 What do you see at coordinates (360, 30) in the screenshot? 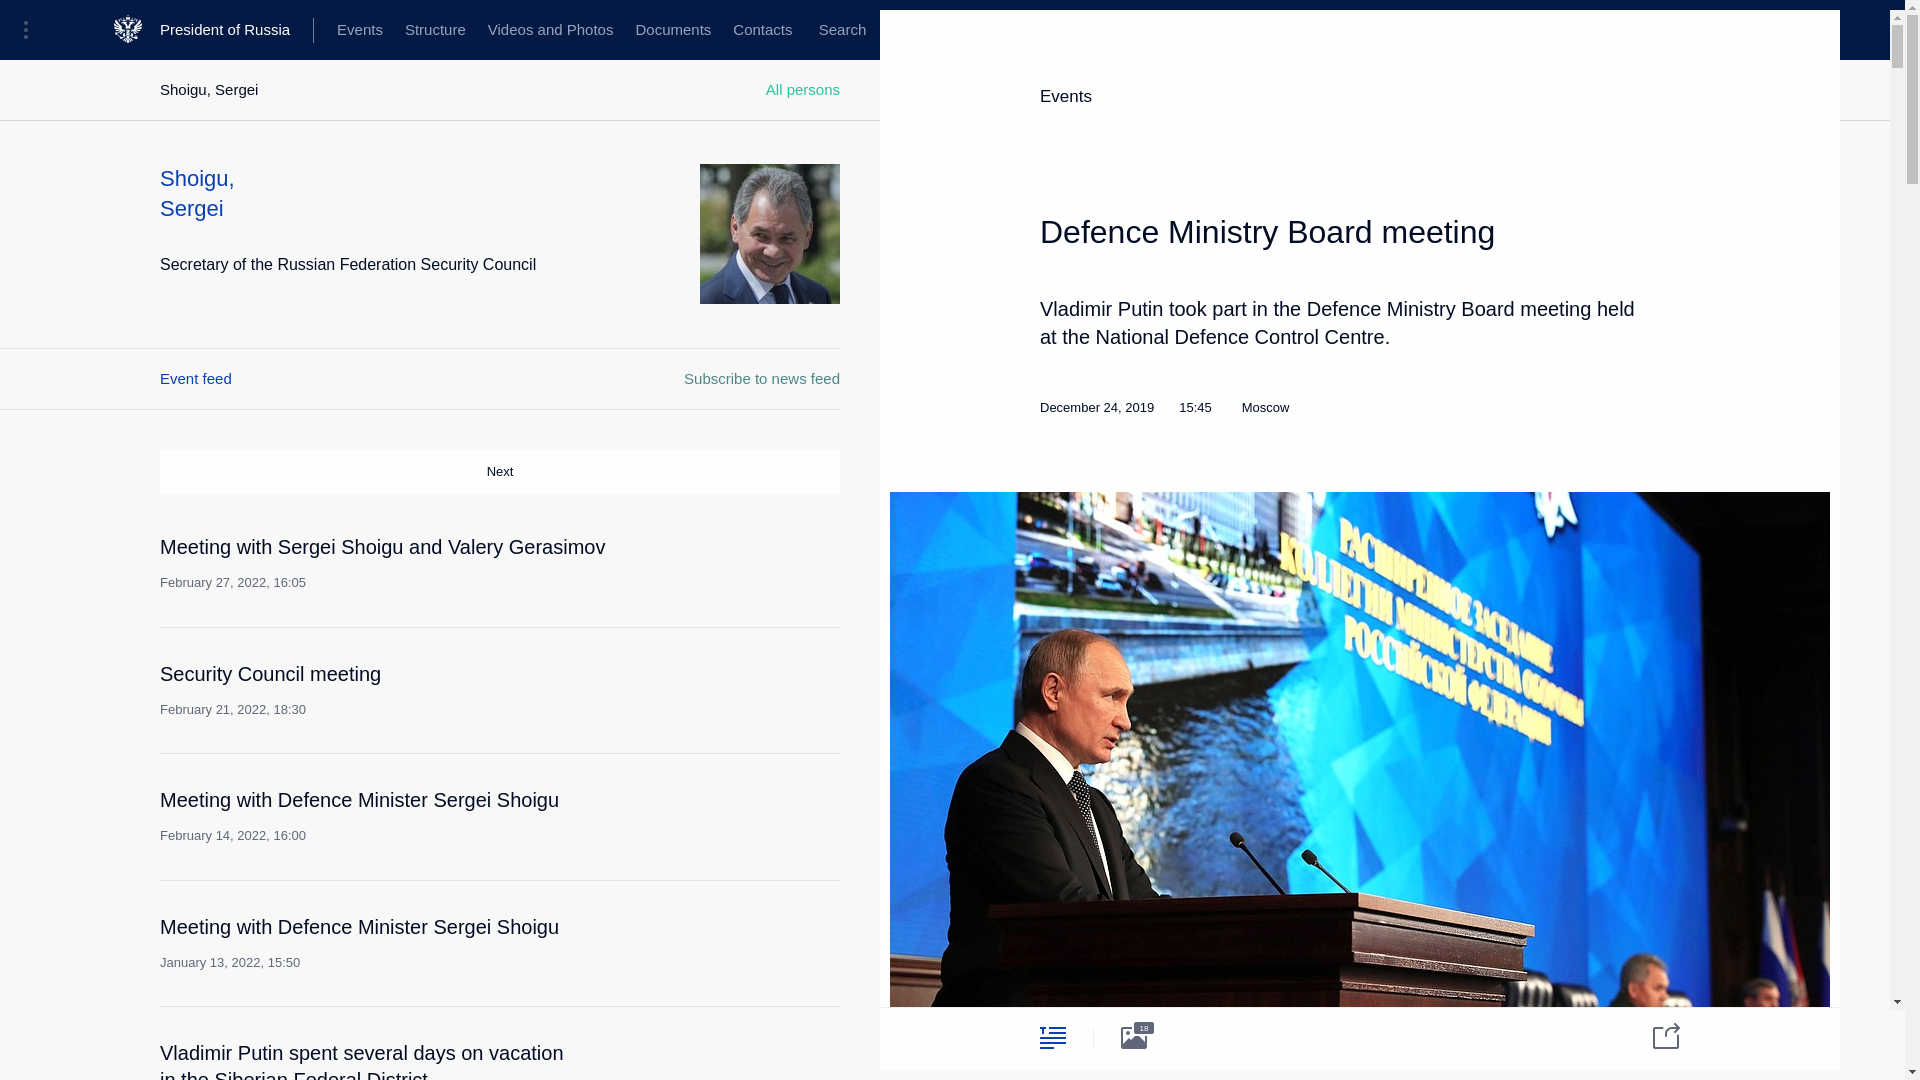
I see `Text` at bounding box center [360, 30].